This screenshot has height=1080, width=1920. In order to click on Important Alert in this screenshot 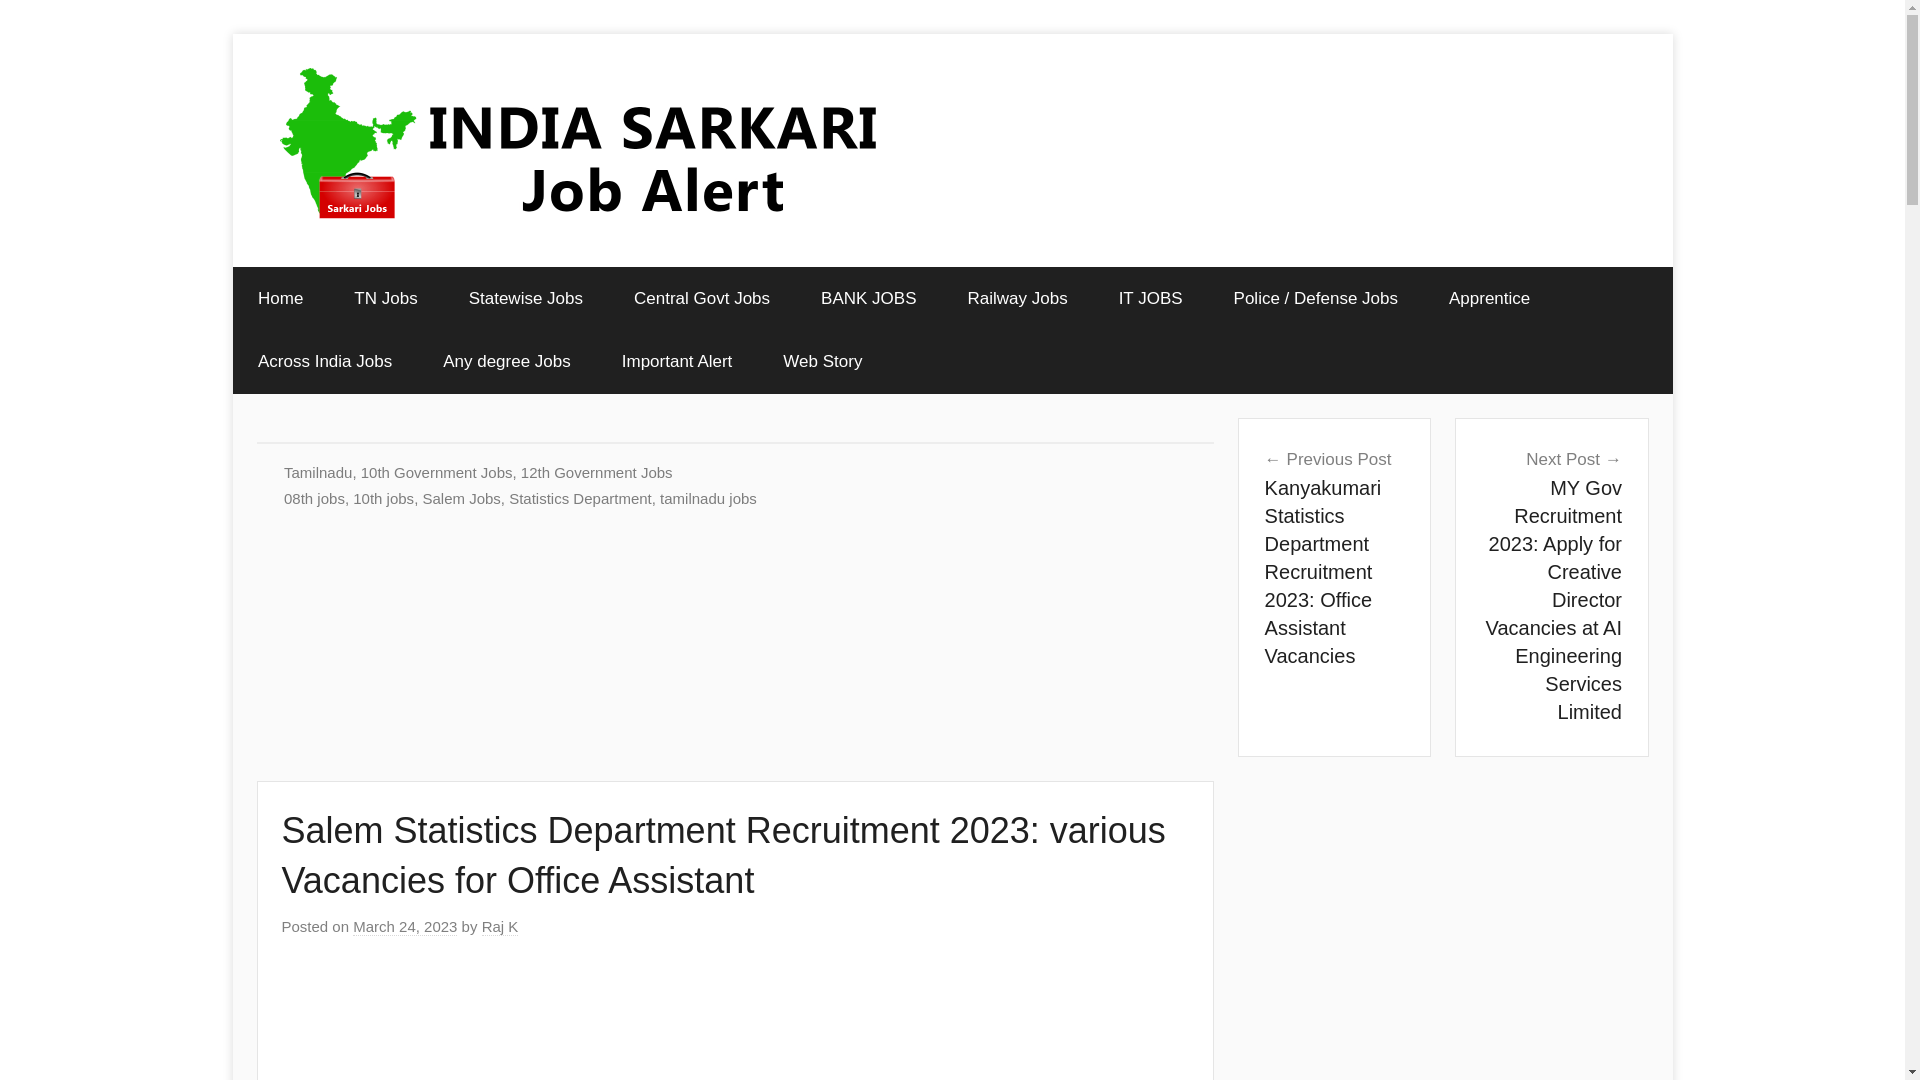, I will do `click(676, 362)`.